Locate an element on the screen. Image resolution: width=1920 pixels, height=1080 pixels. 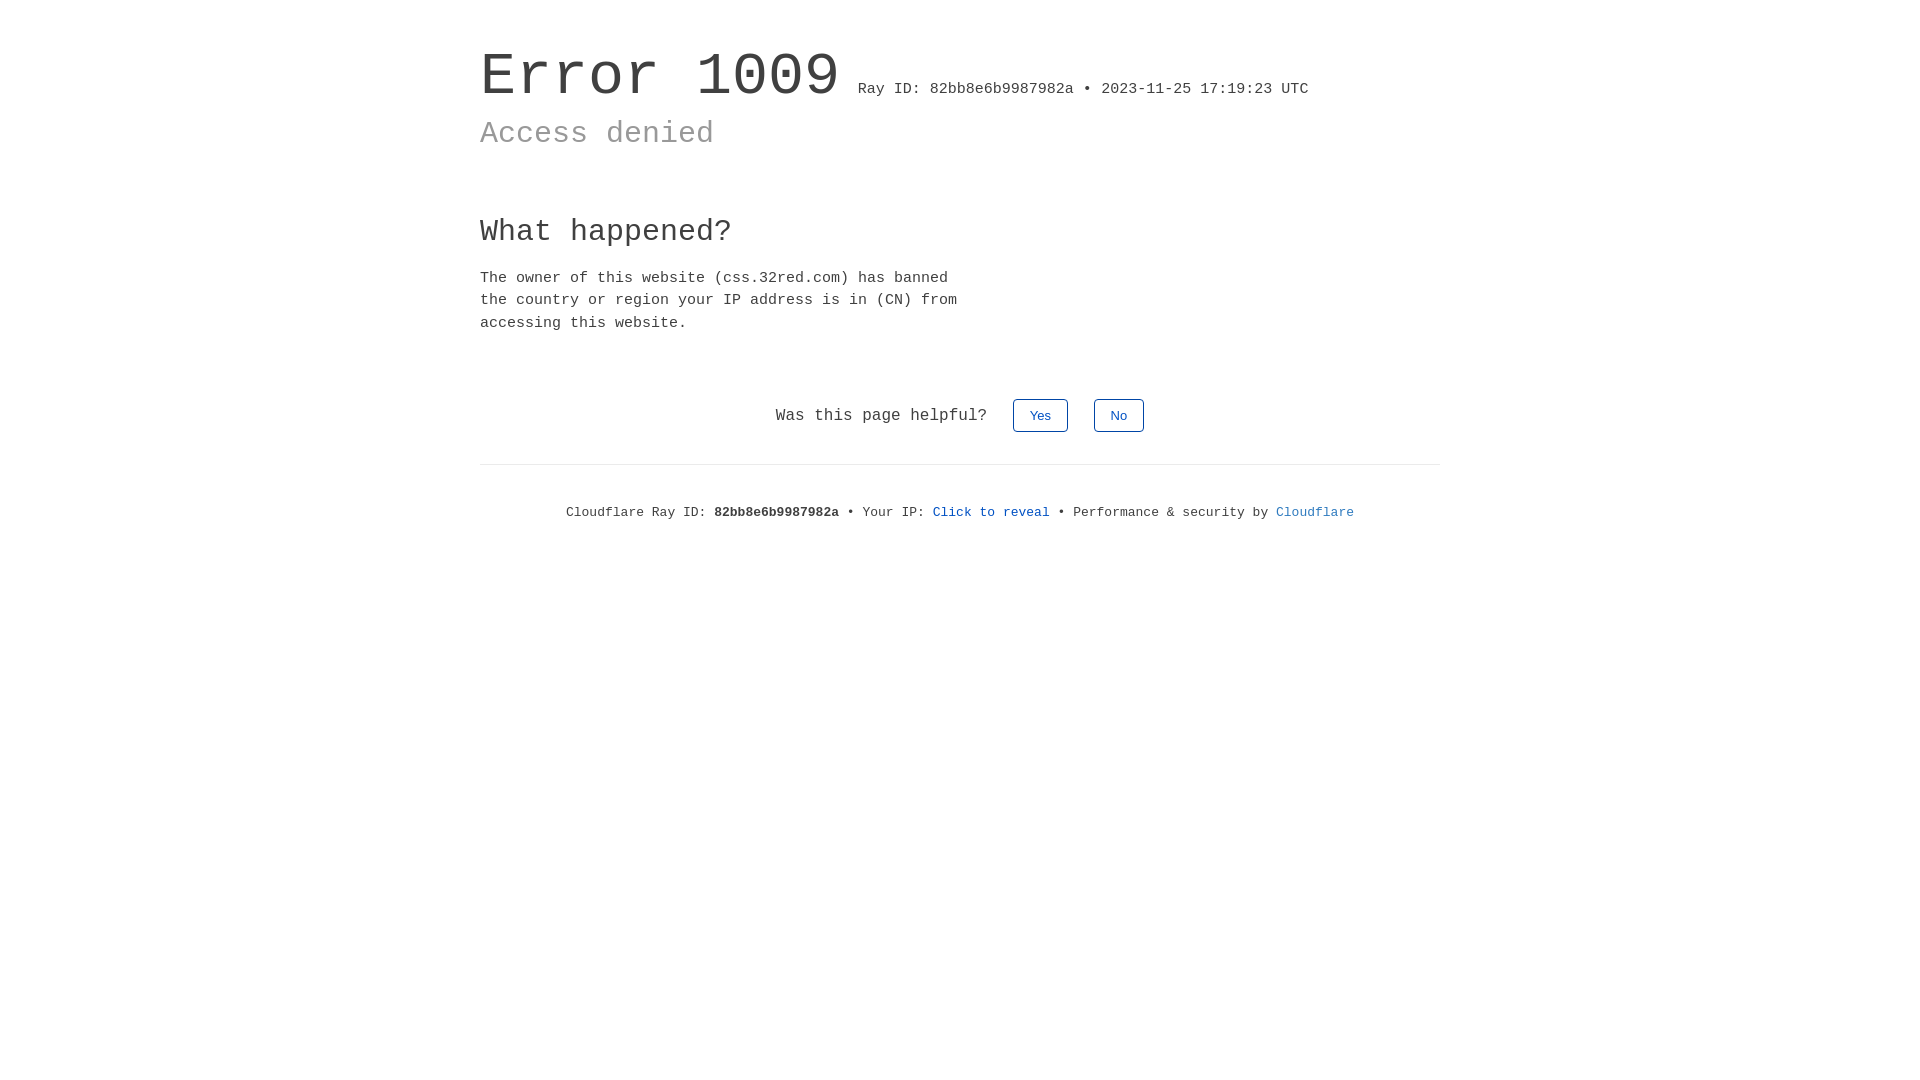
Yes is located at coordinates (1040, 416).